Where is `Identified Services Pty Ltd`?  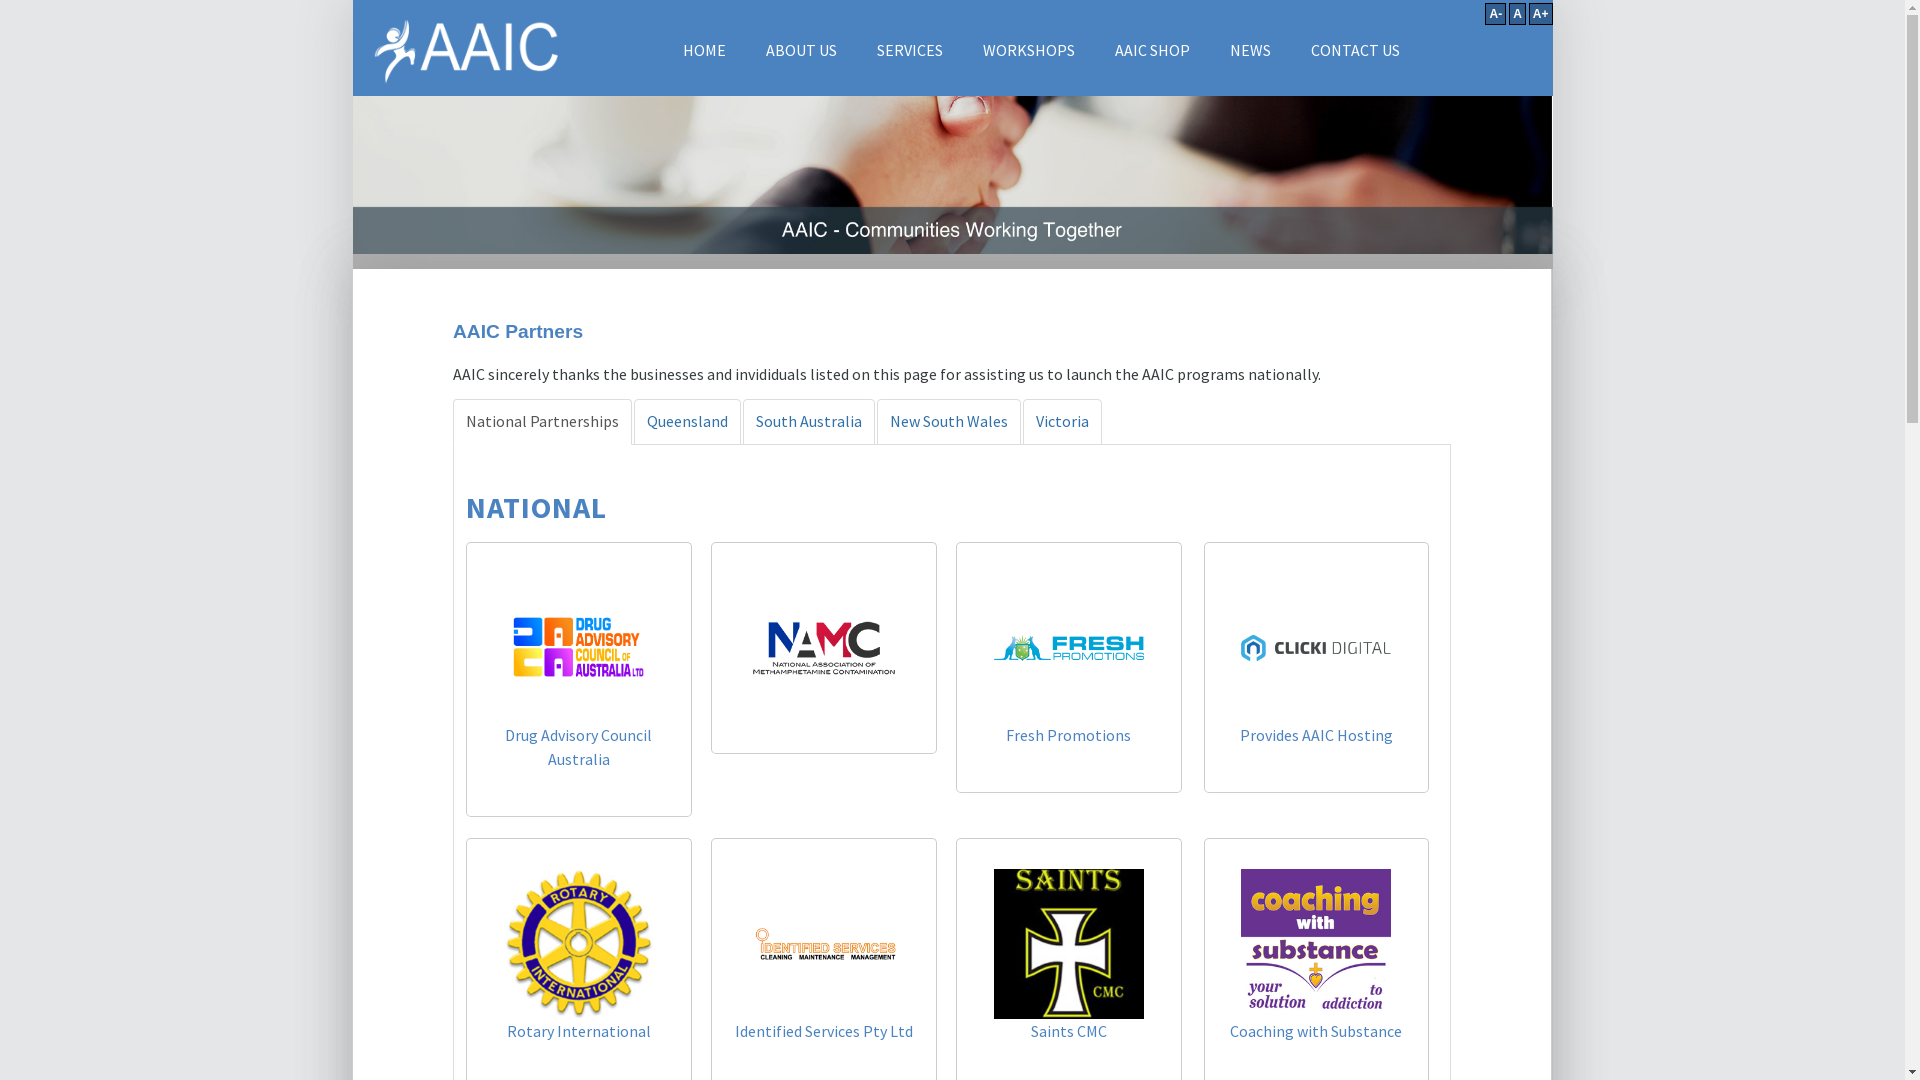
Identified Services Pty Ltd is located at coordinates (824, 1031).